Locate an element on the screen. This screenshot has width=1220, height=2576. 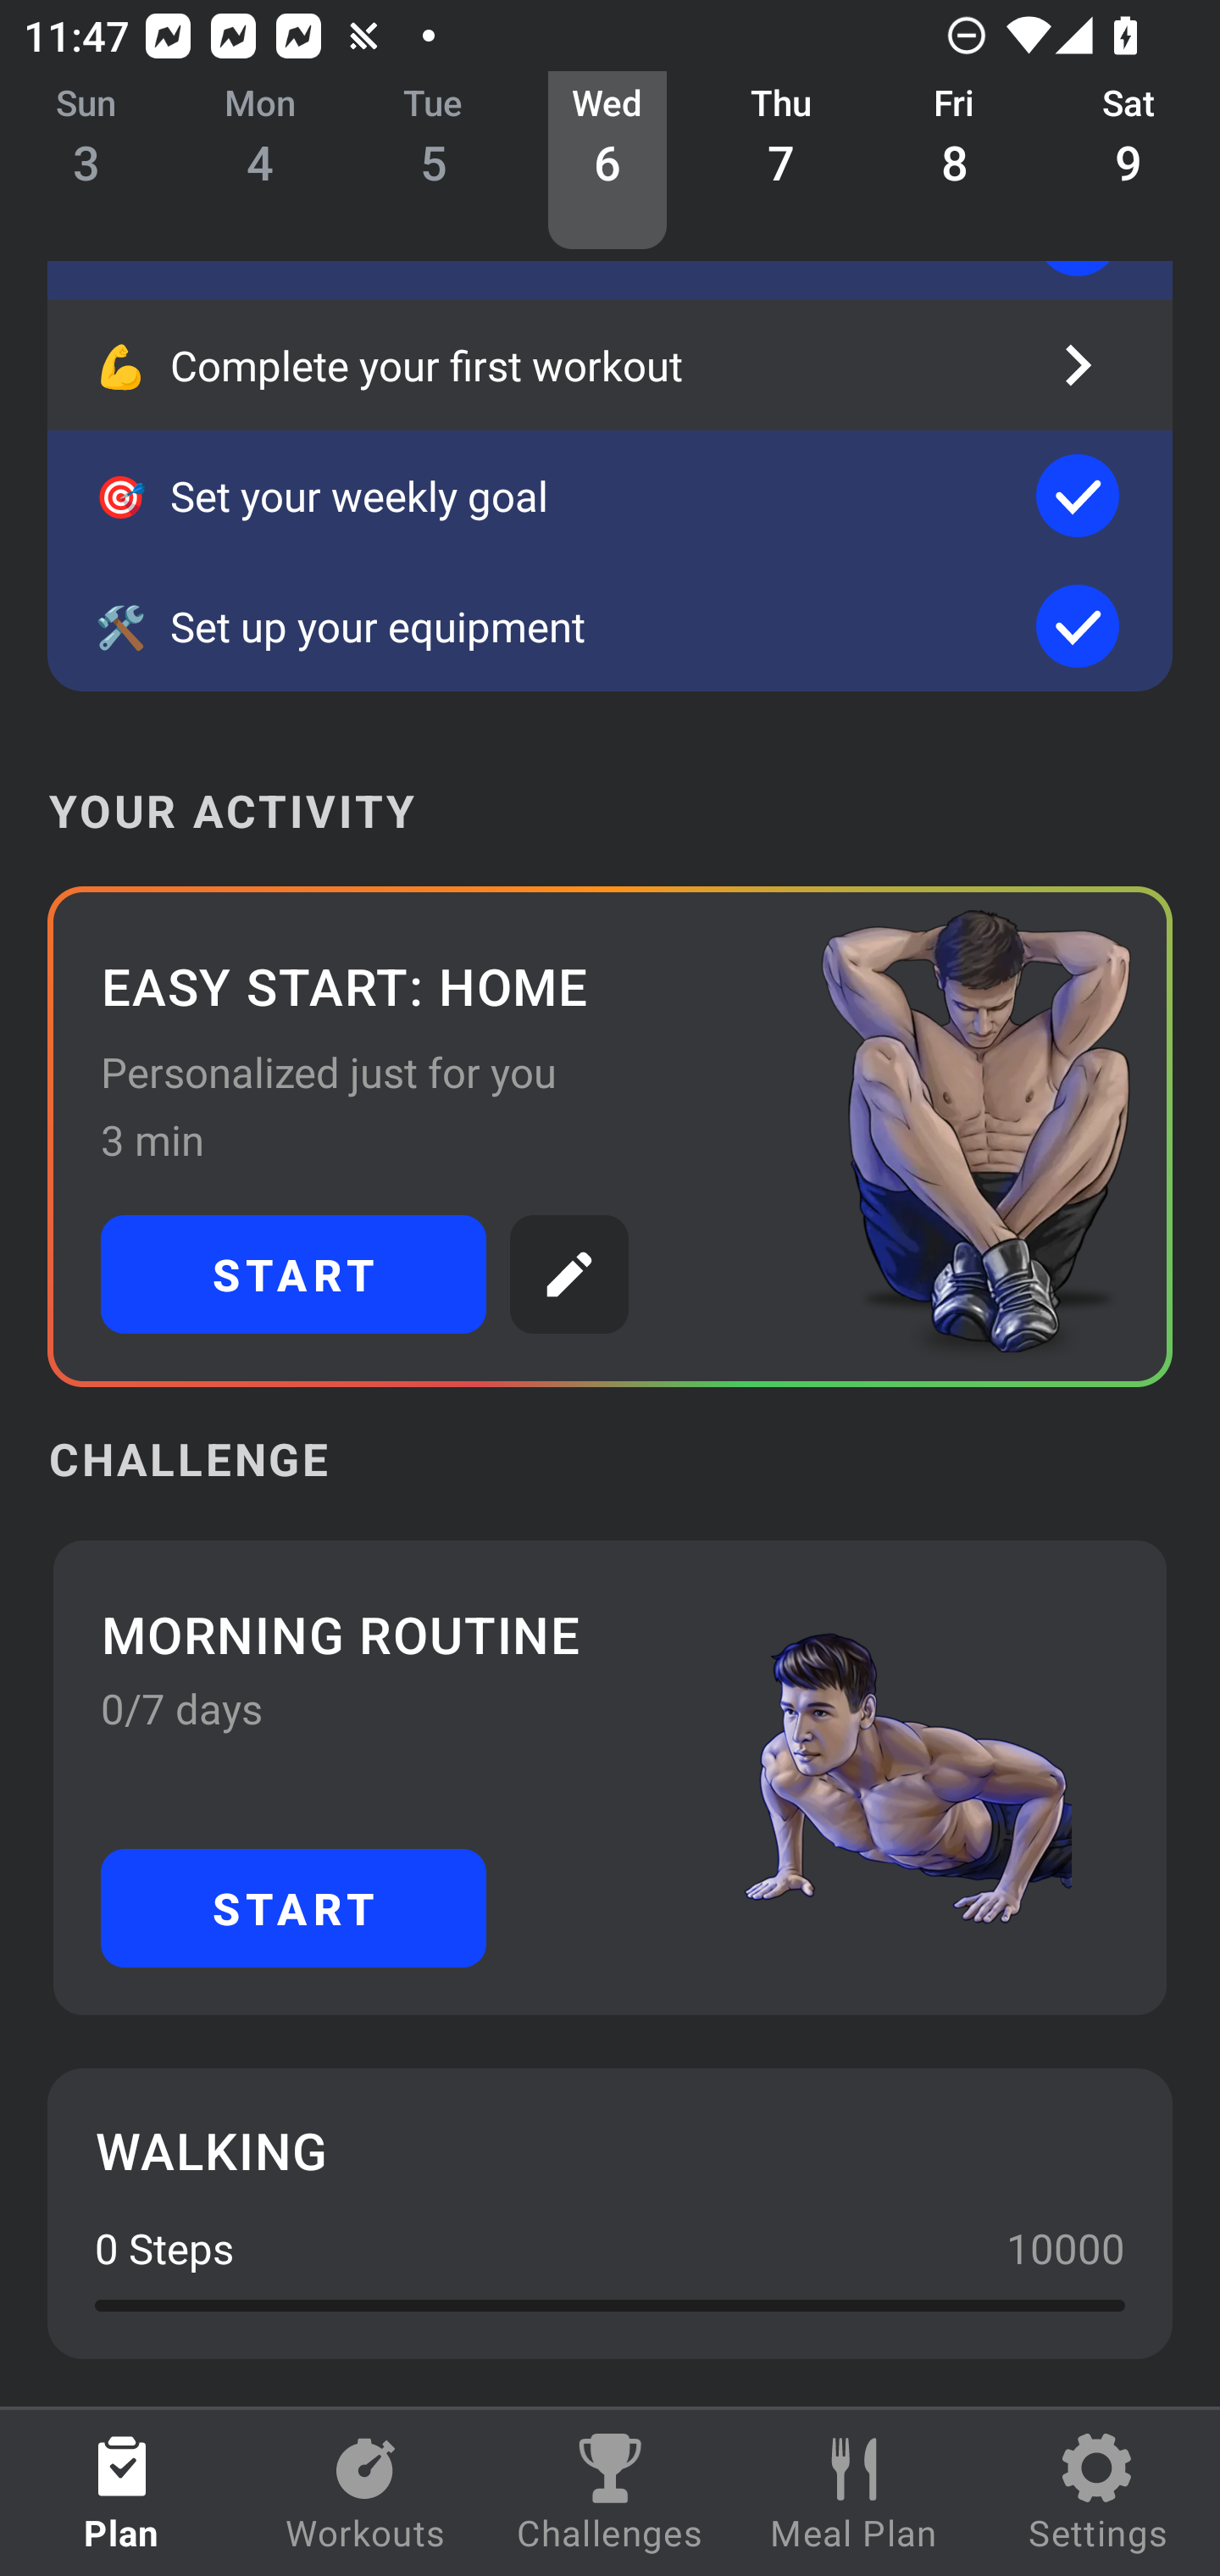
 Meal Plan  is located at coordinates (854, 2493).